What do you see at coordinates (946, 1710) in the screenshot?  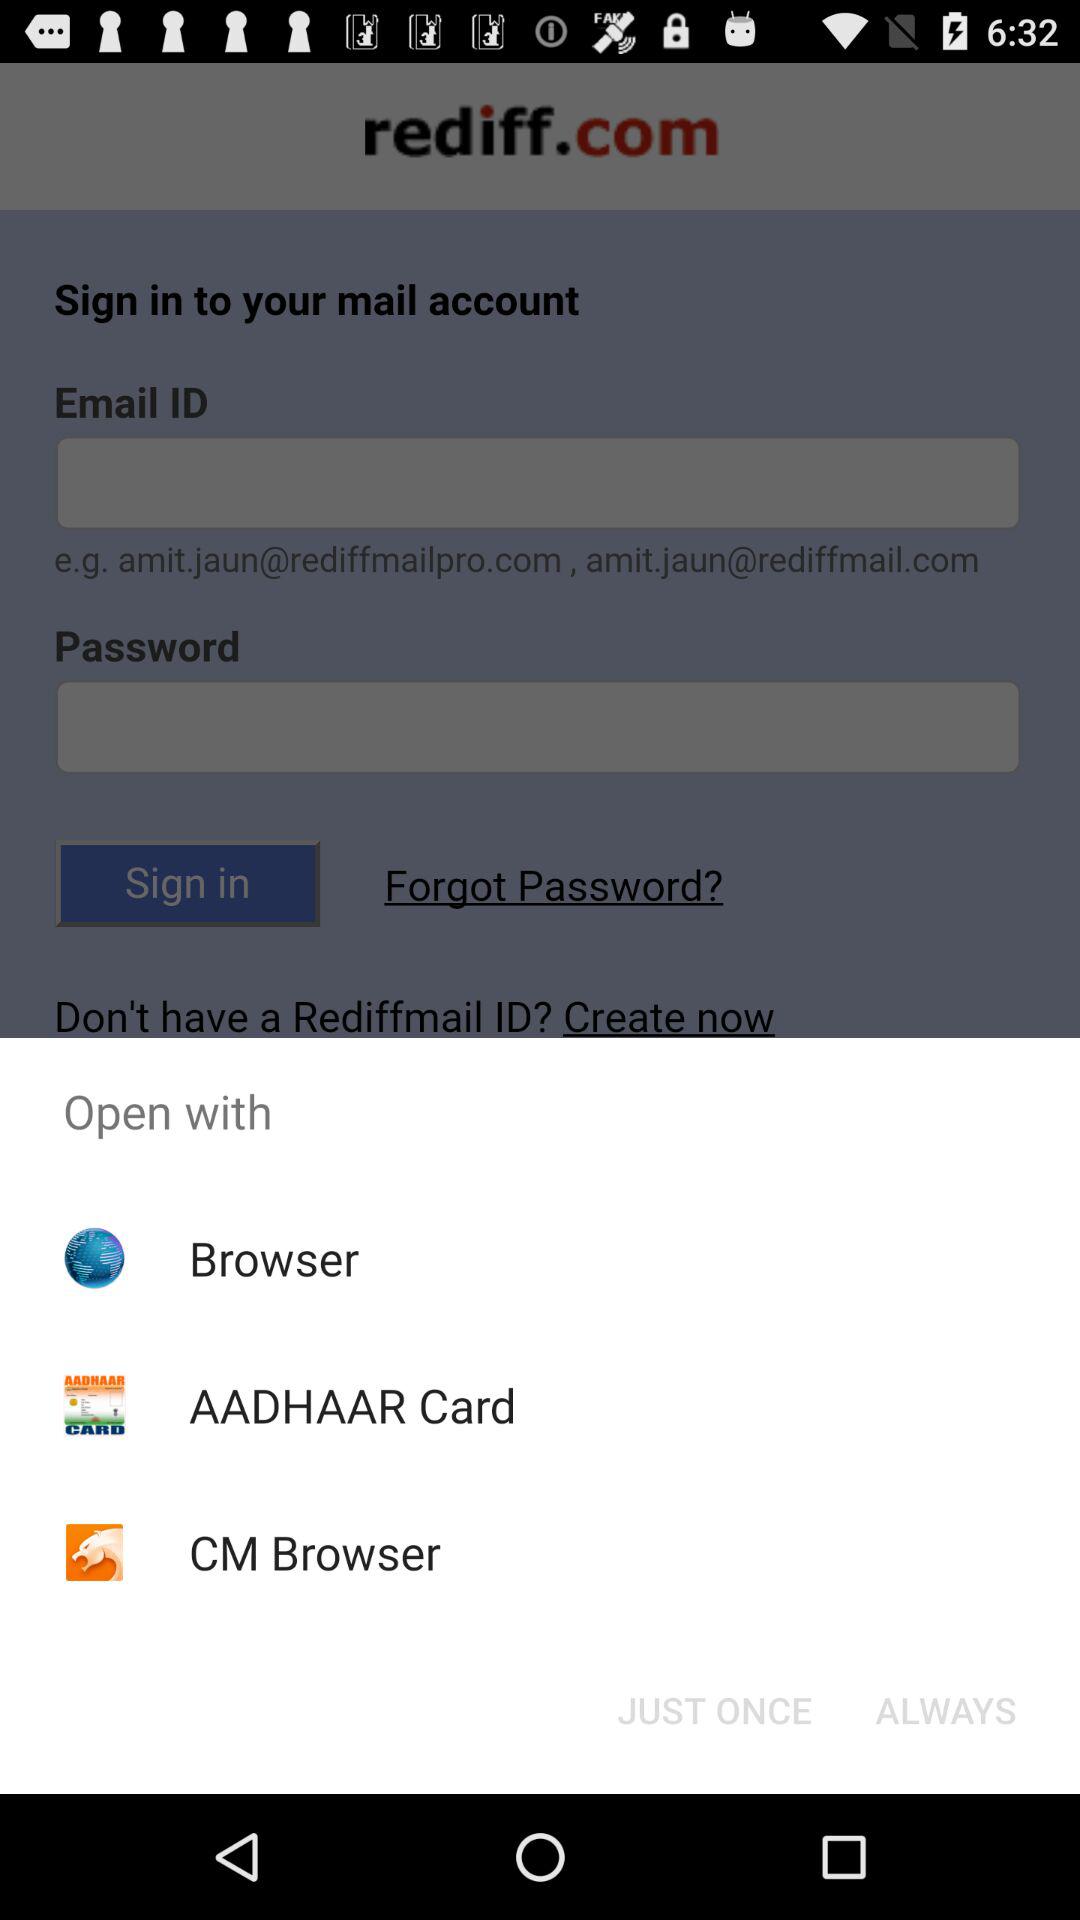 I see `turn on the item at the bottom right corner` at bounding box center [946, 1710].